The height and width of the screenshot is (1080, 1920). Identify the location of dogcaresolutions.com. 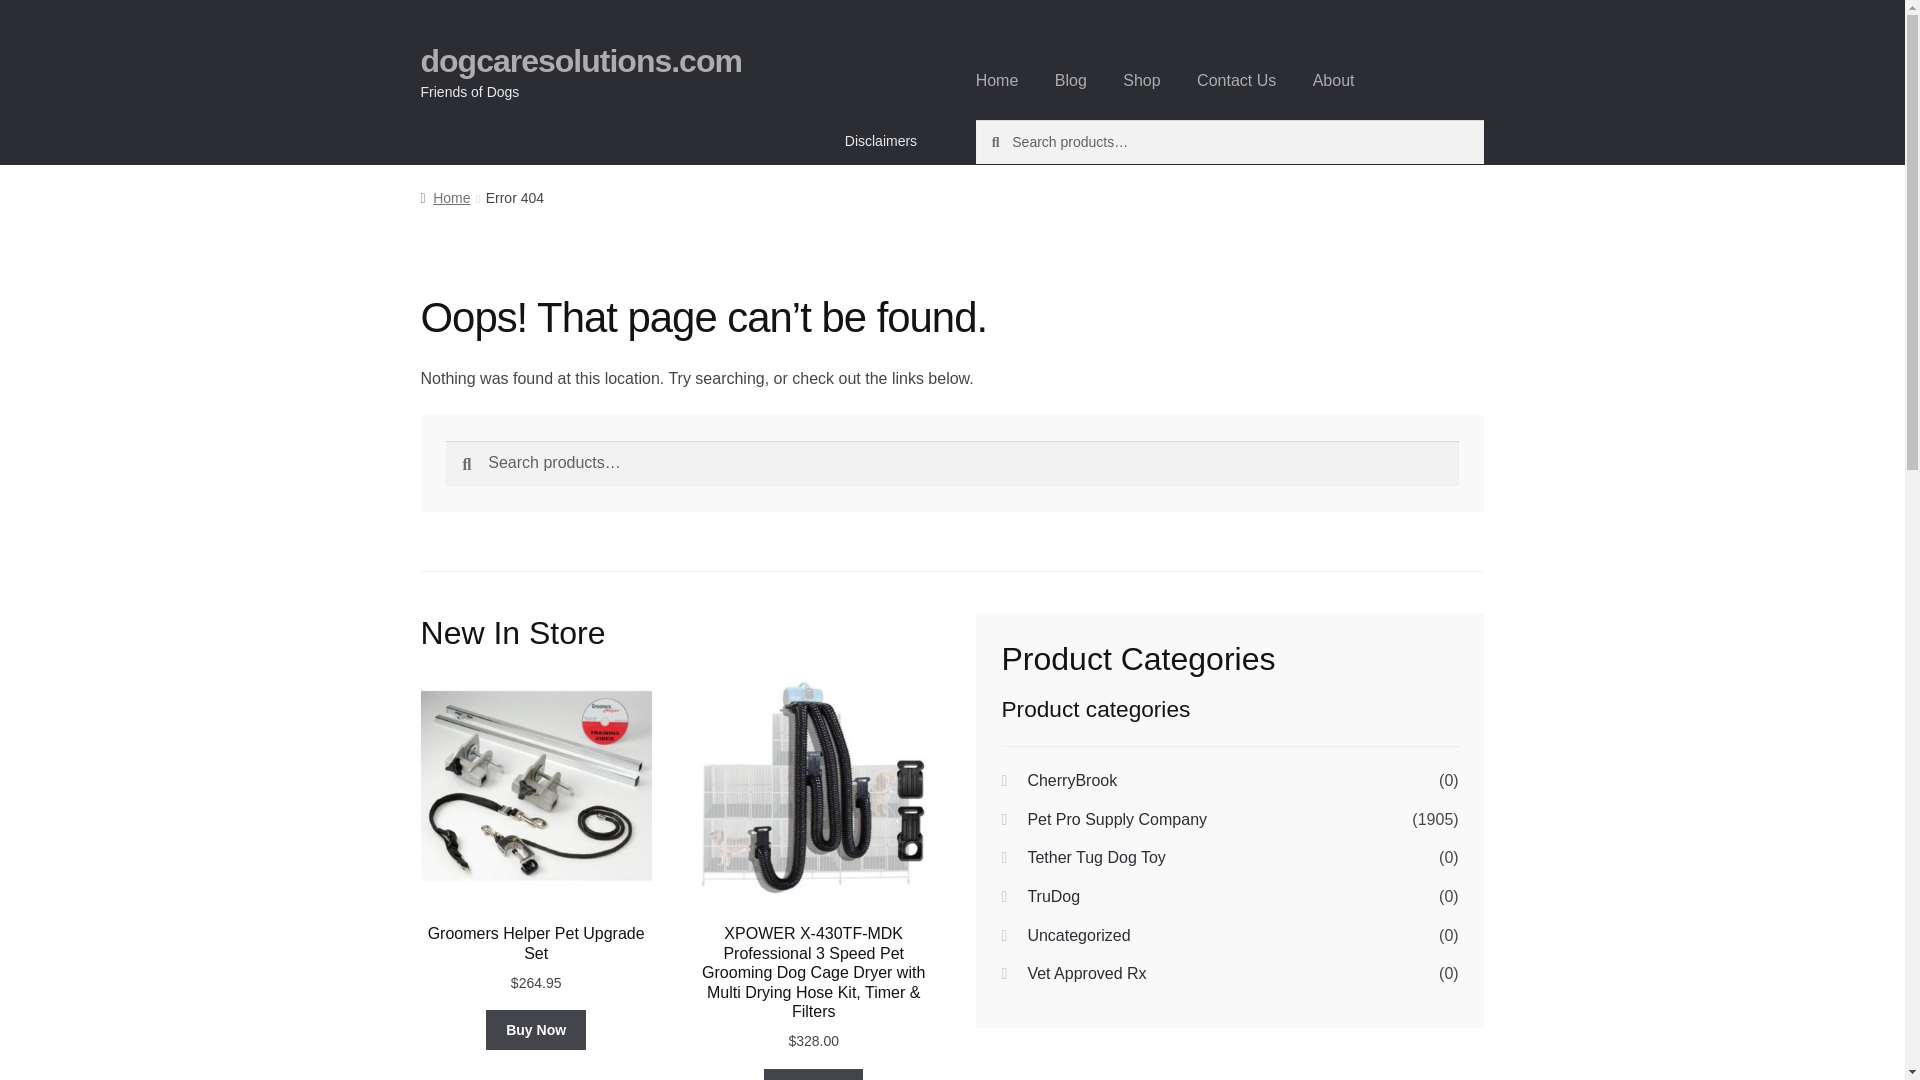
(580, 60).